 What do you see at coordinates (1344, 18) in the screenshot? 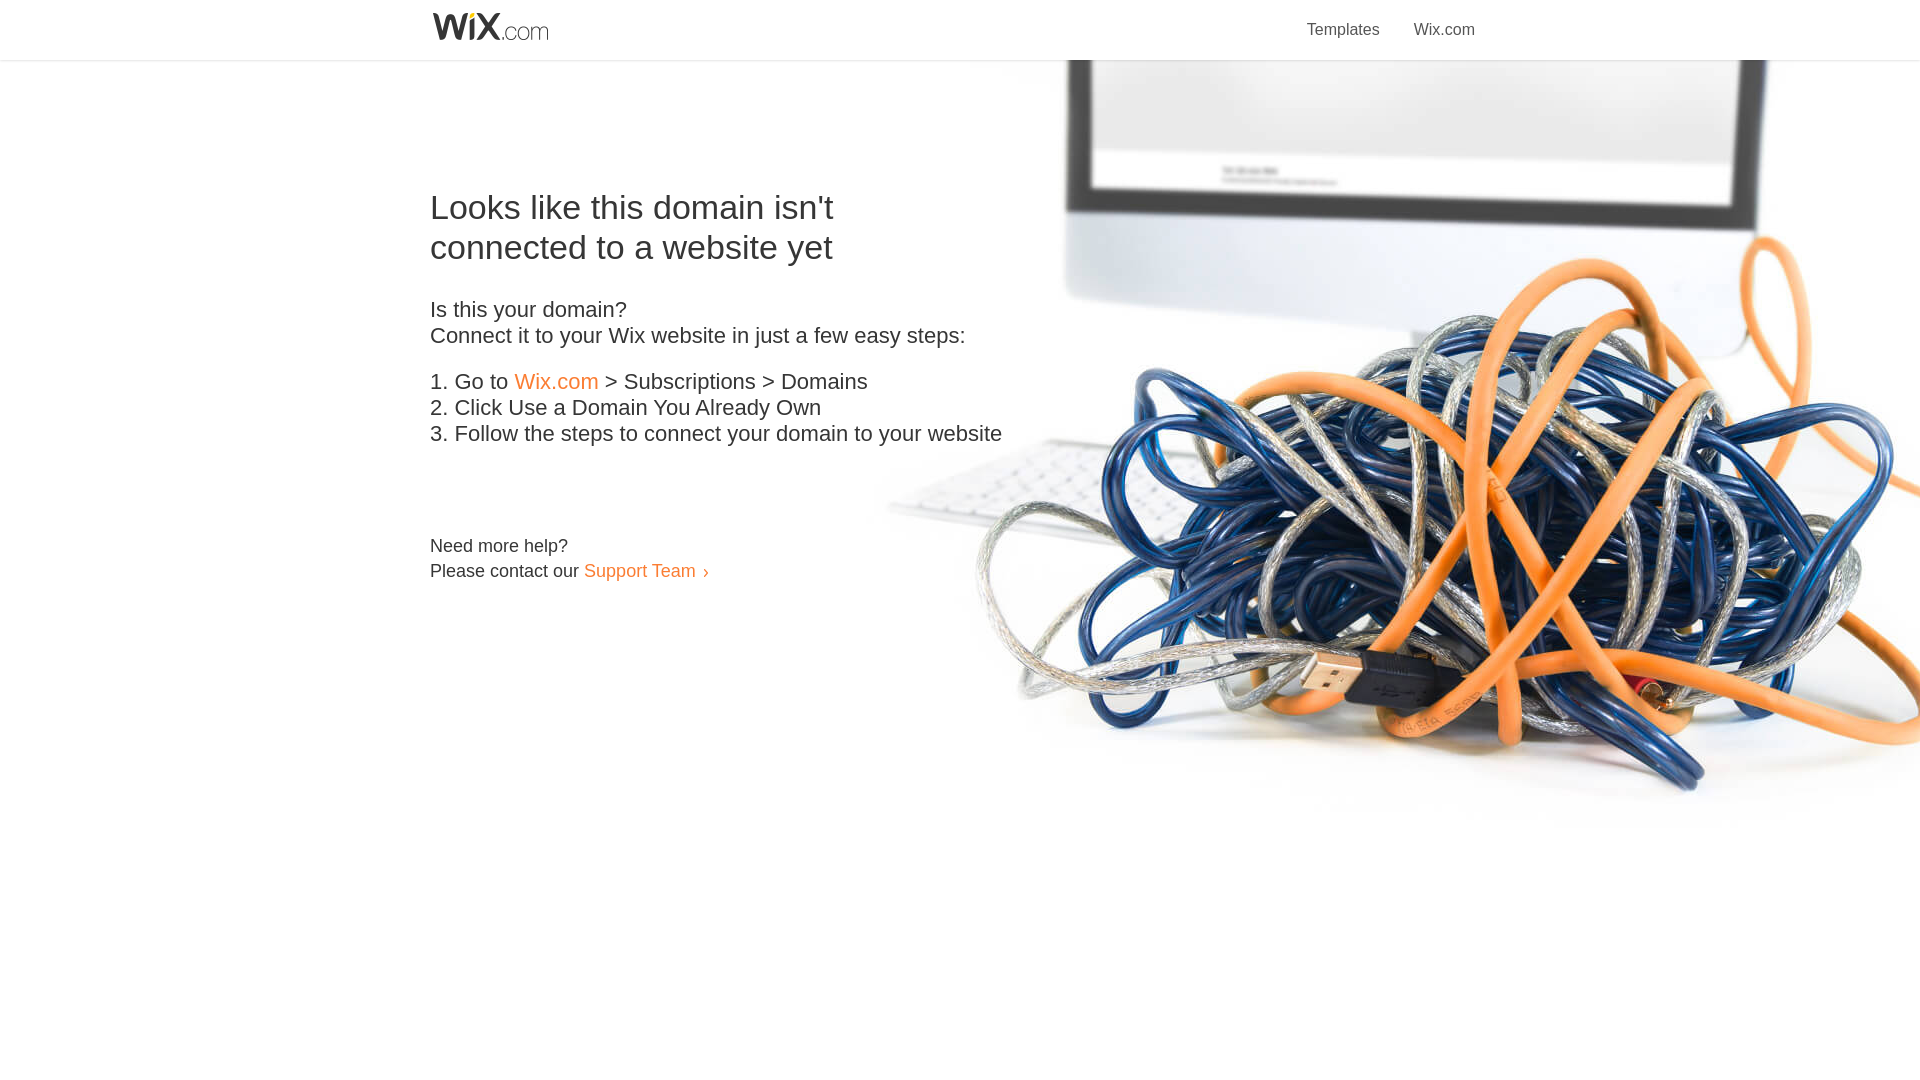
I see `Templates` at bounding box center [1344, 18].